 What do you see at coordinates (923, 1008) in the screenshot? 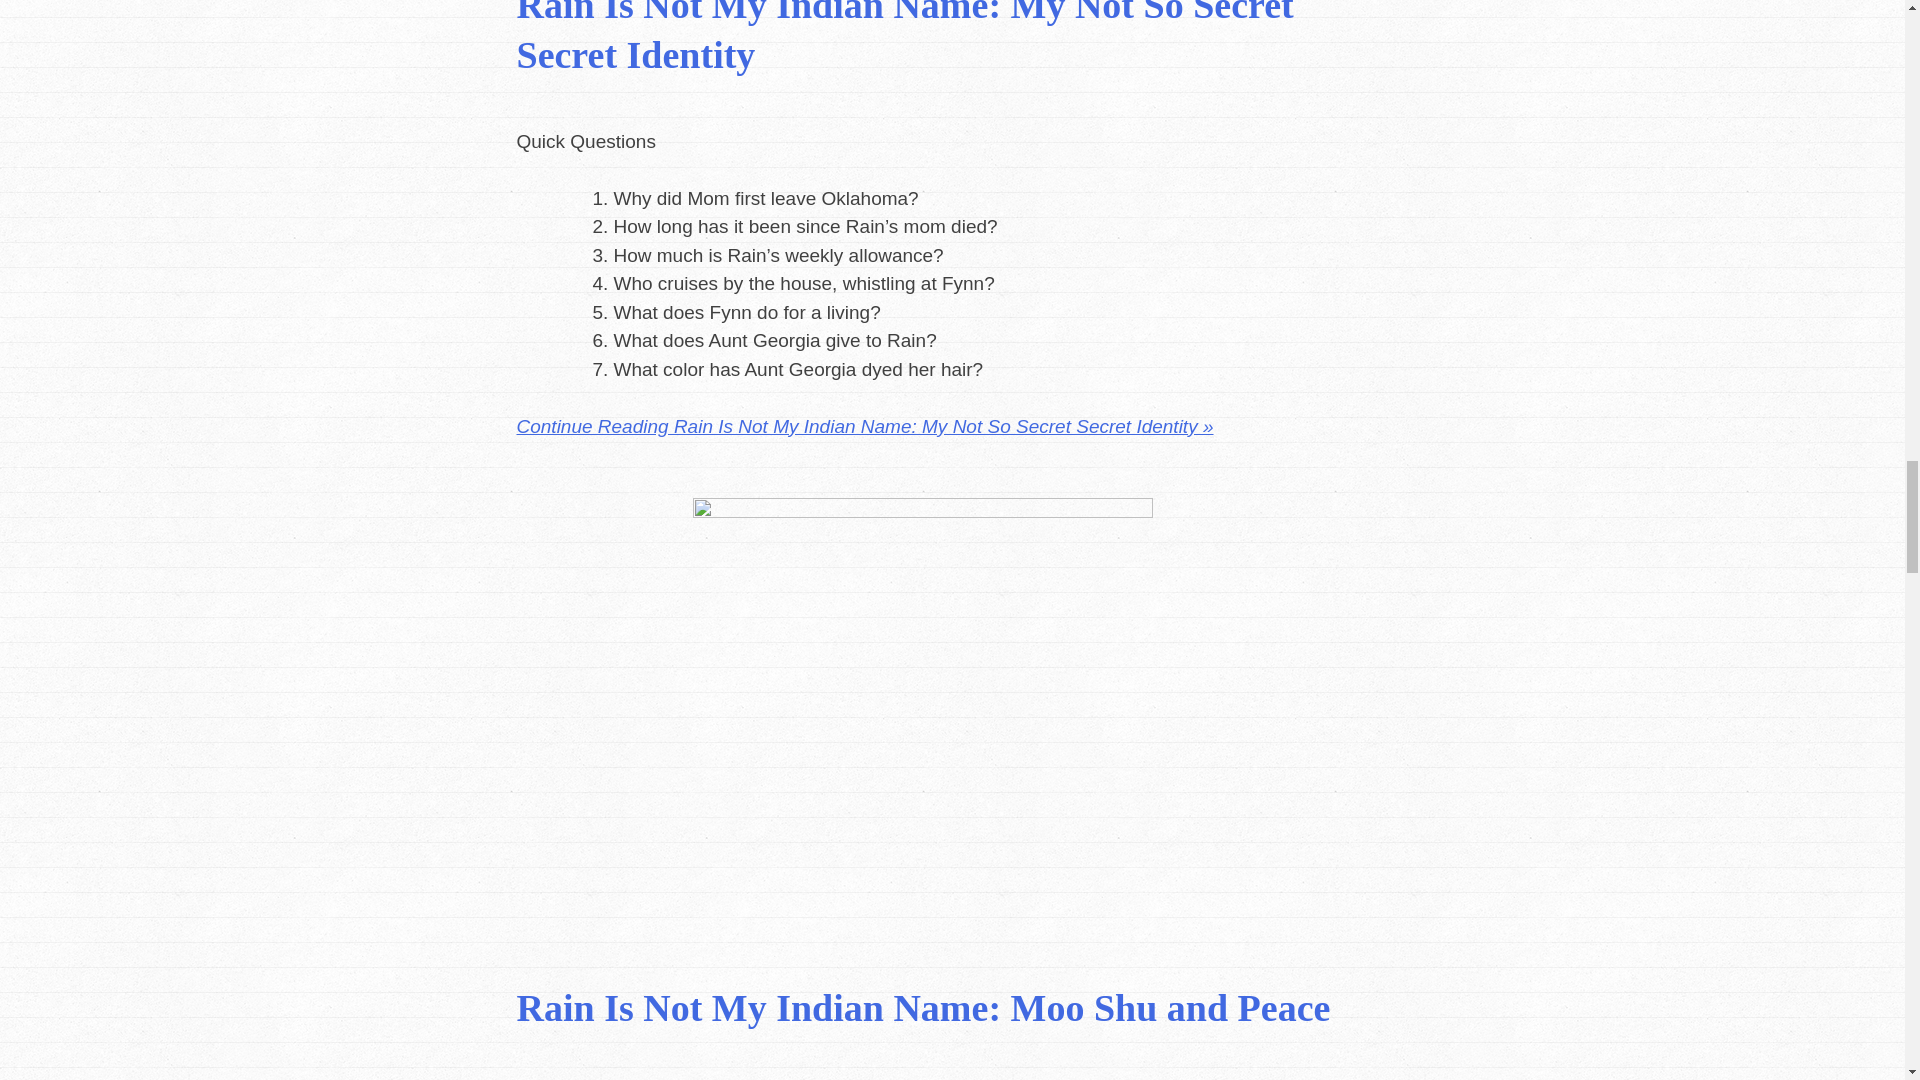
I see `Rain Is Not My Indian Name: Moo Shu and Peace` at bounding box center [923, 1008].